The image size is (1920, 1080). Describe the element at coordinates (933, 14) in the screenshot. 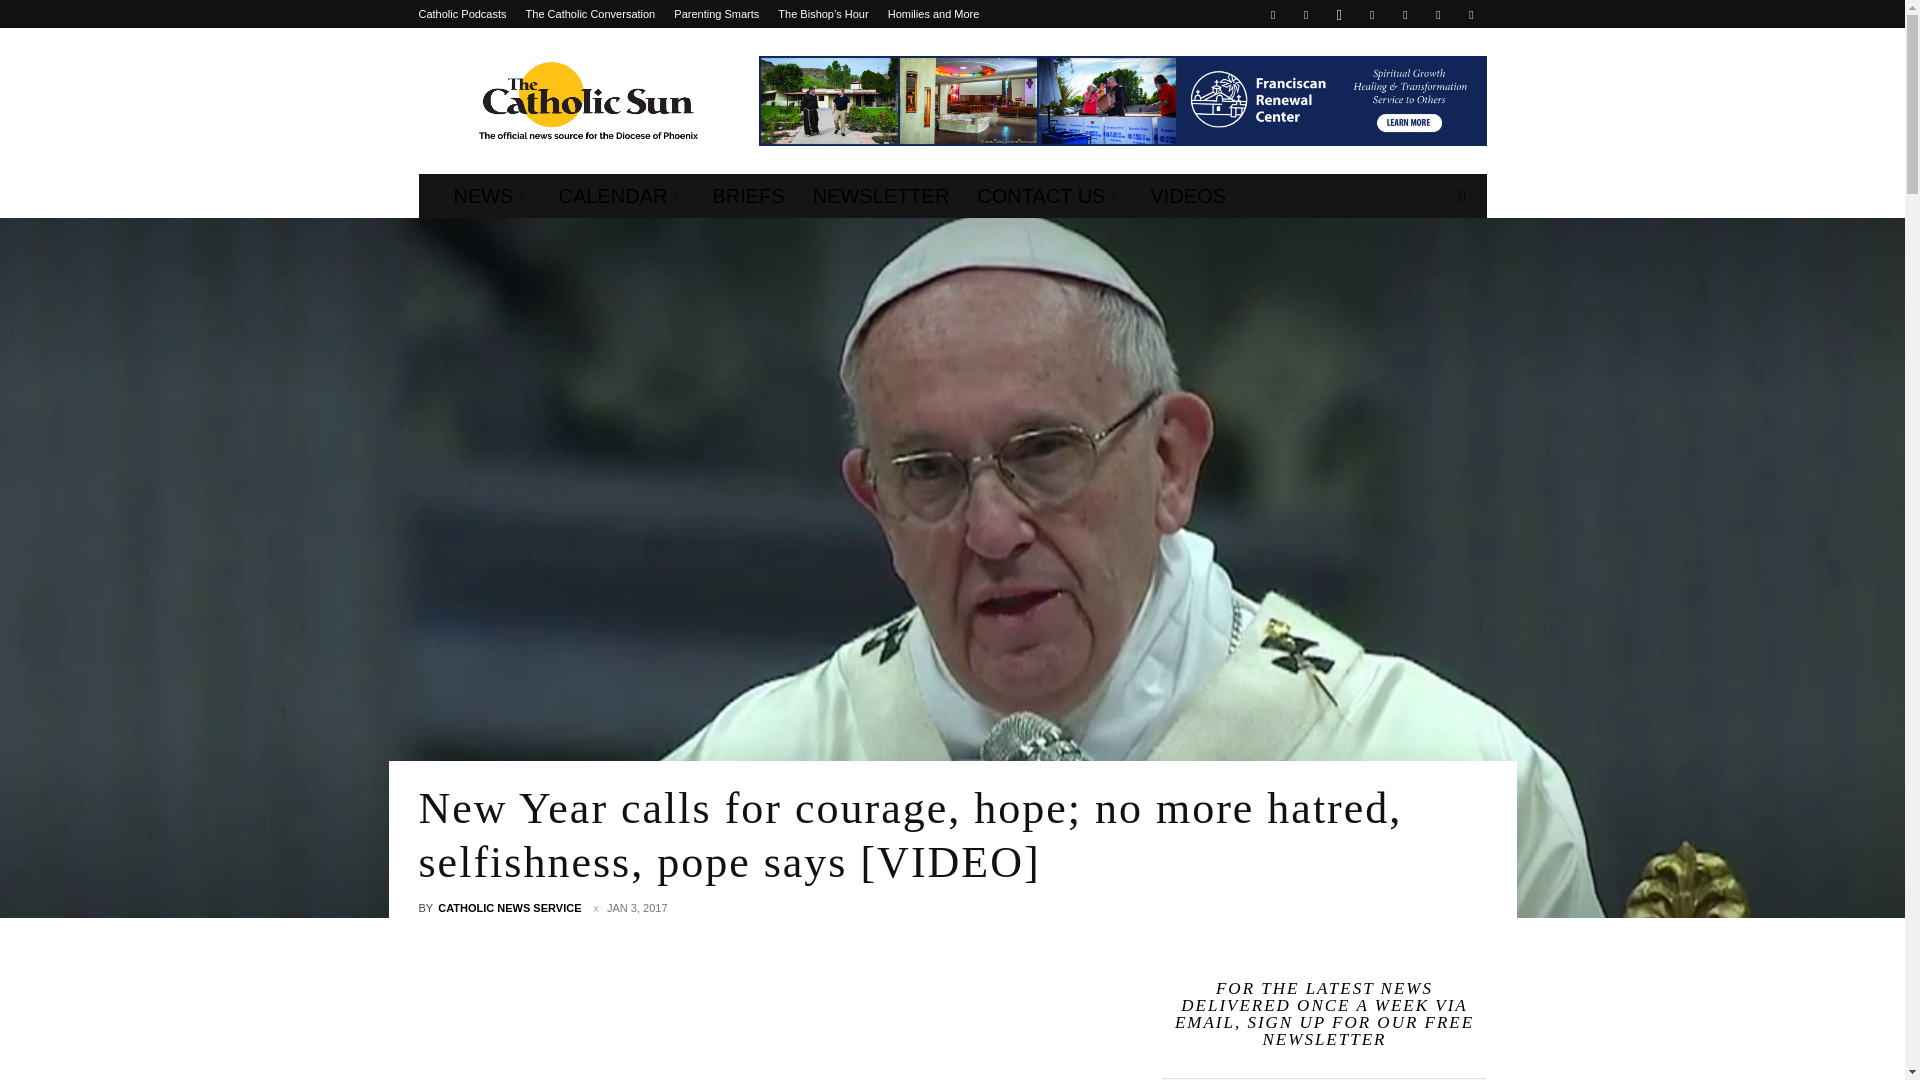

I see `Homilies and More` at that location.